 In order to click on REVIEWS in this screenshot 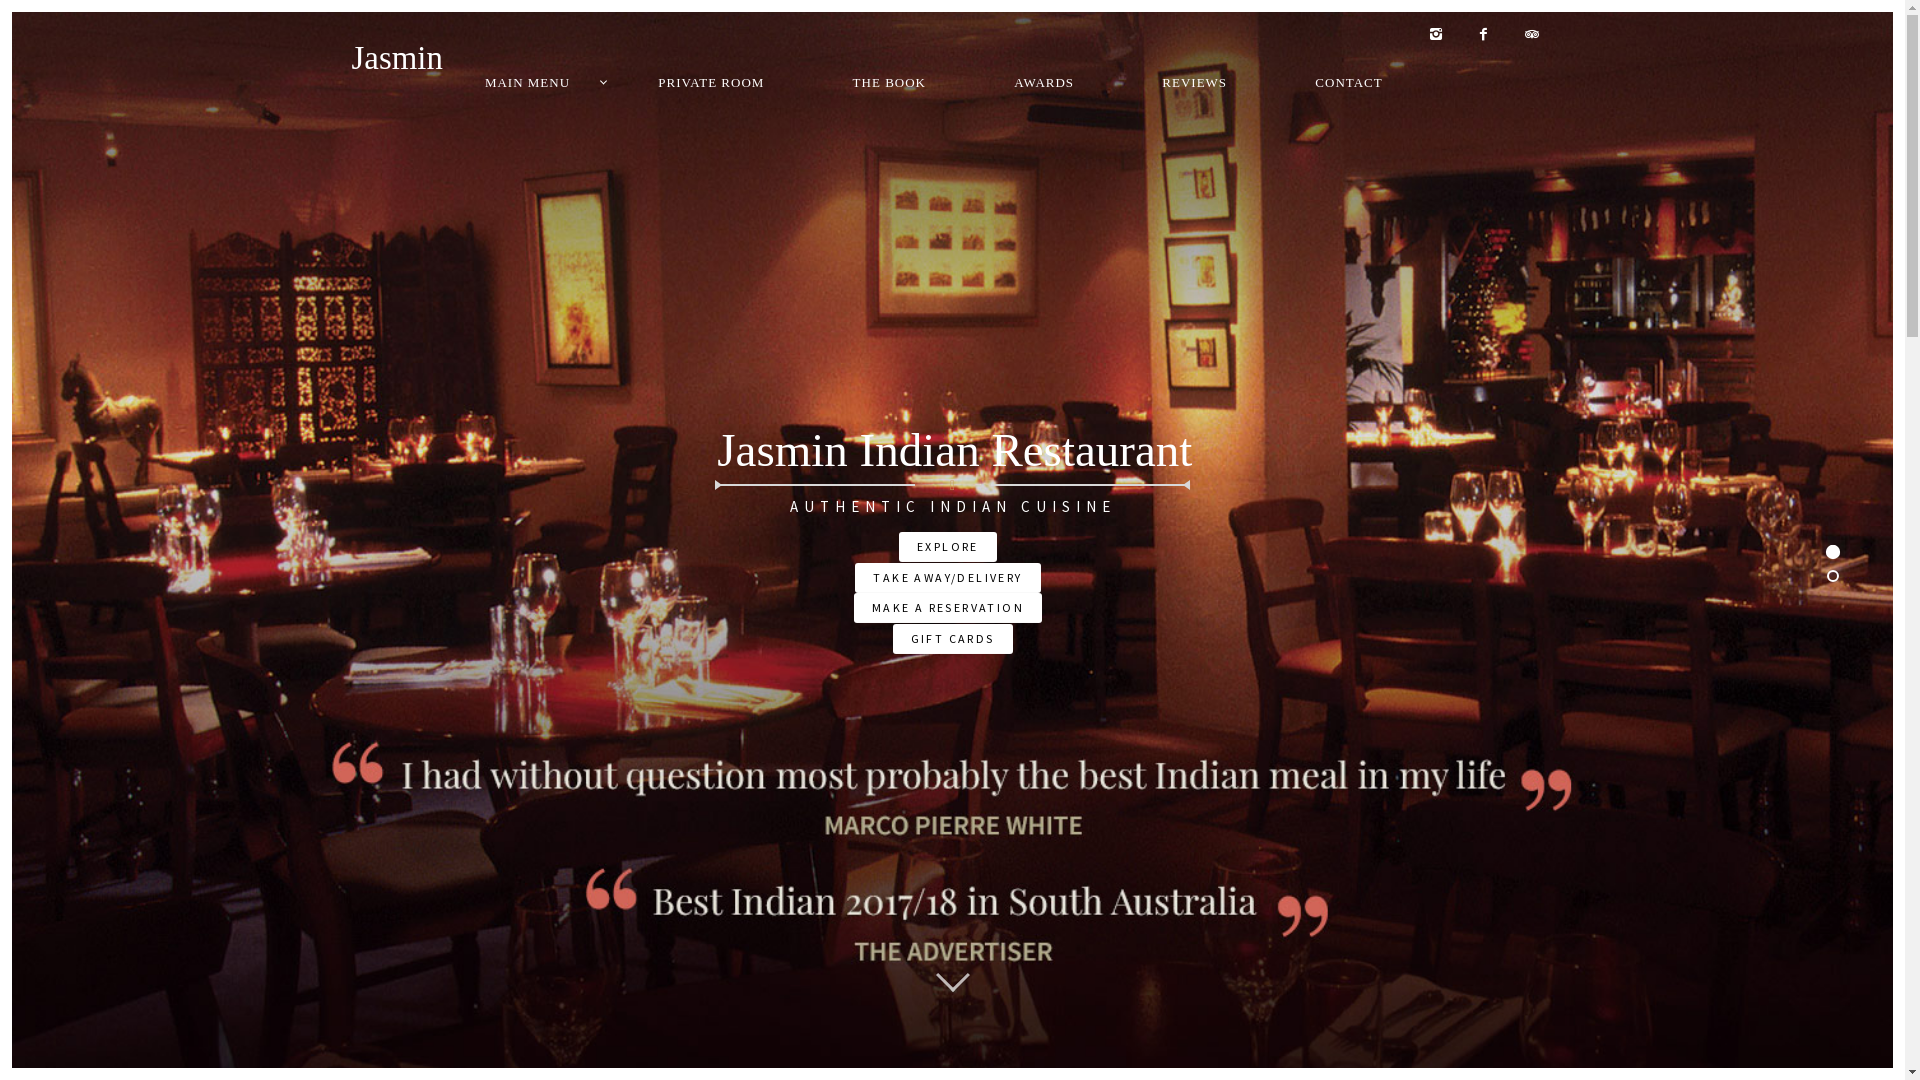, I will do `click(1194, 83)`.